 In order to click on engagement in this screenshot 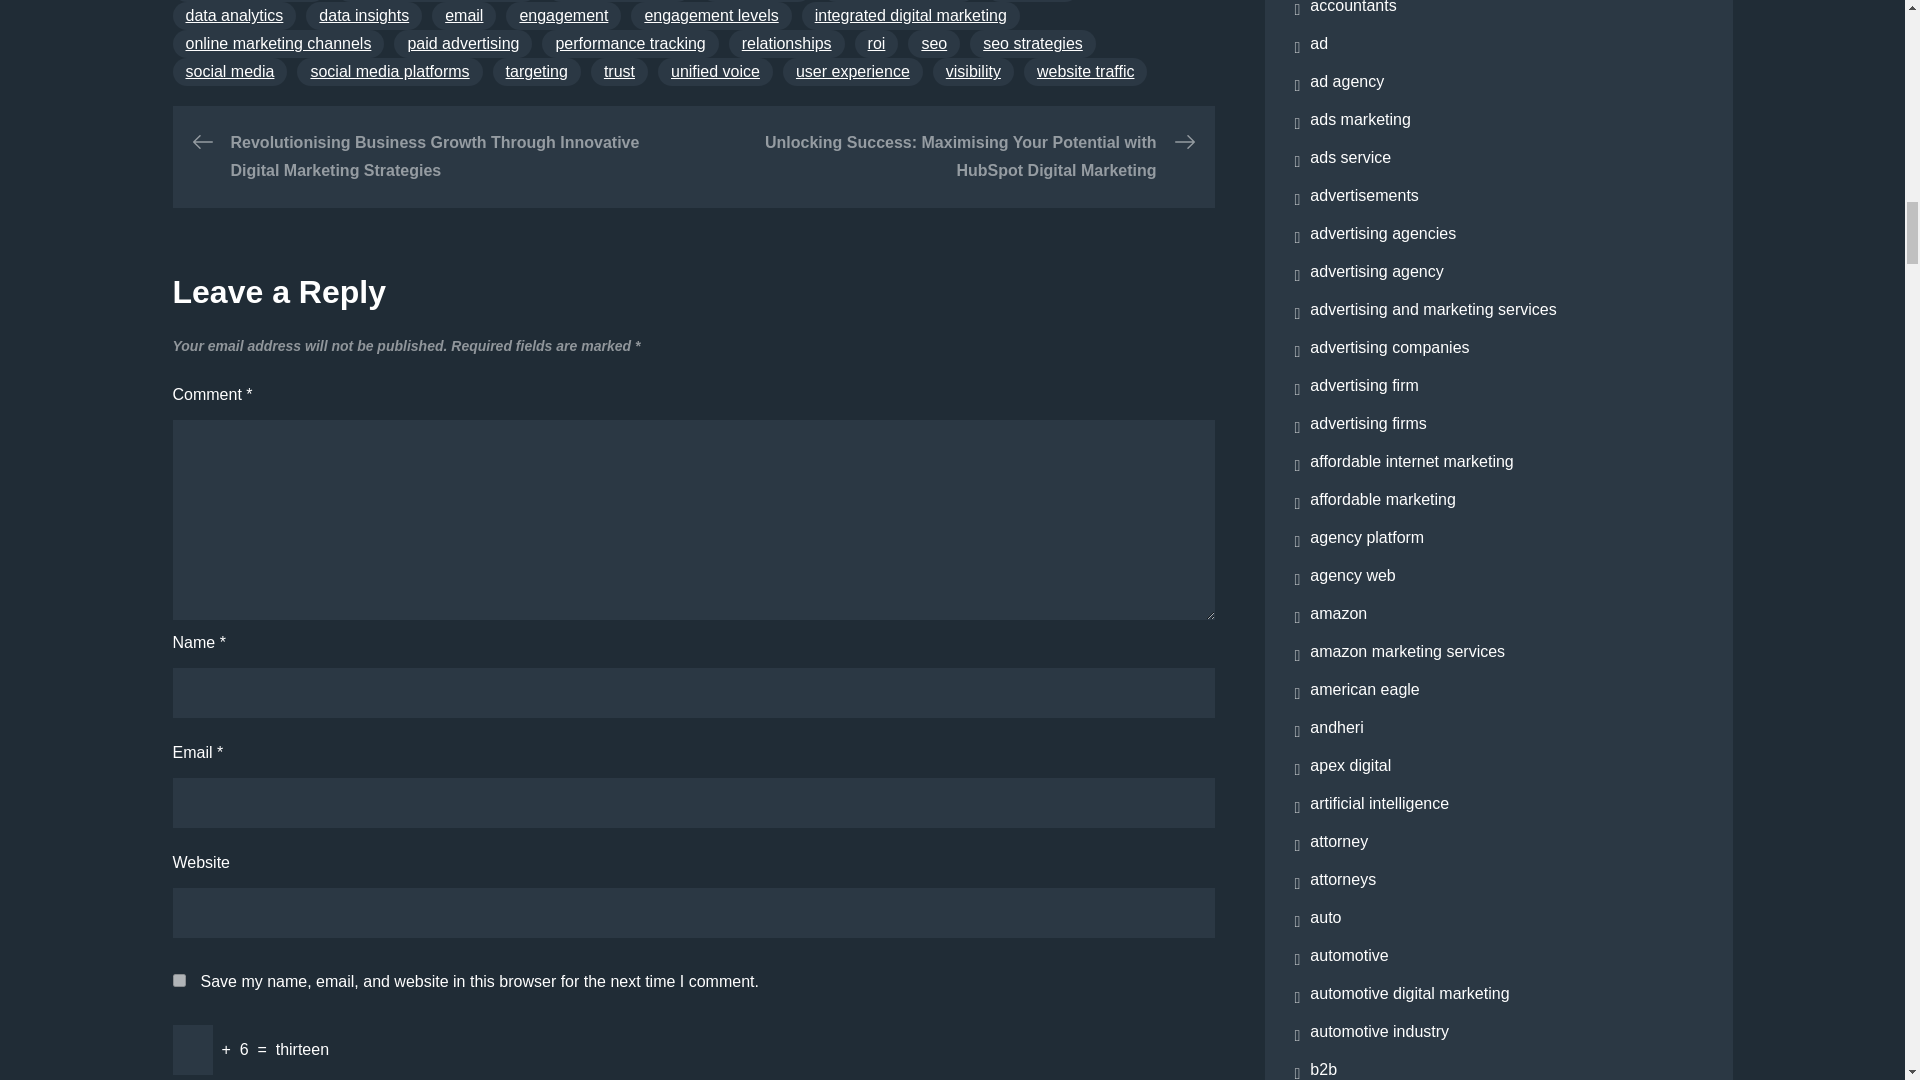, I will do `click(563, 16)`.